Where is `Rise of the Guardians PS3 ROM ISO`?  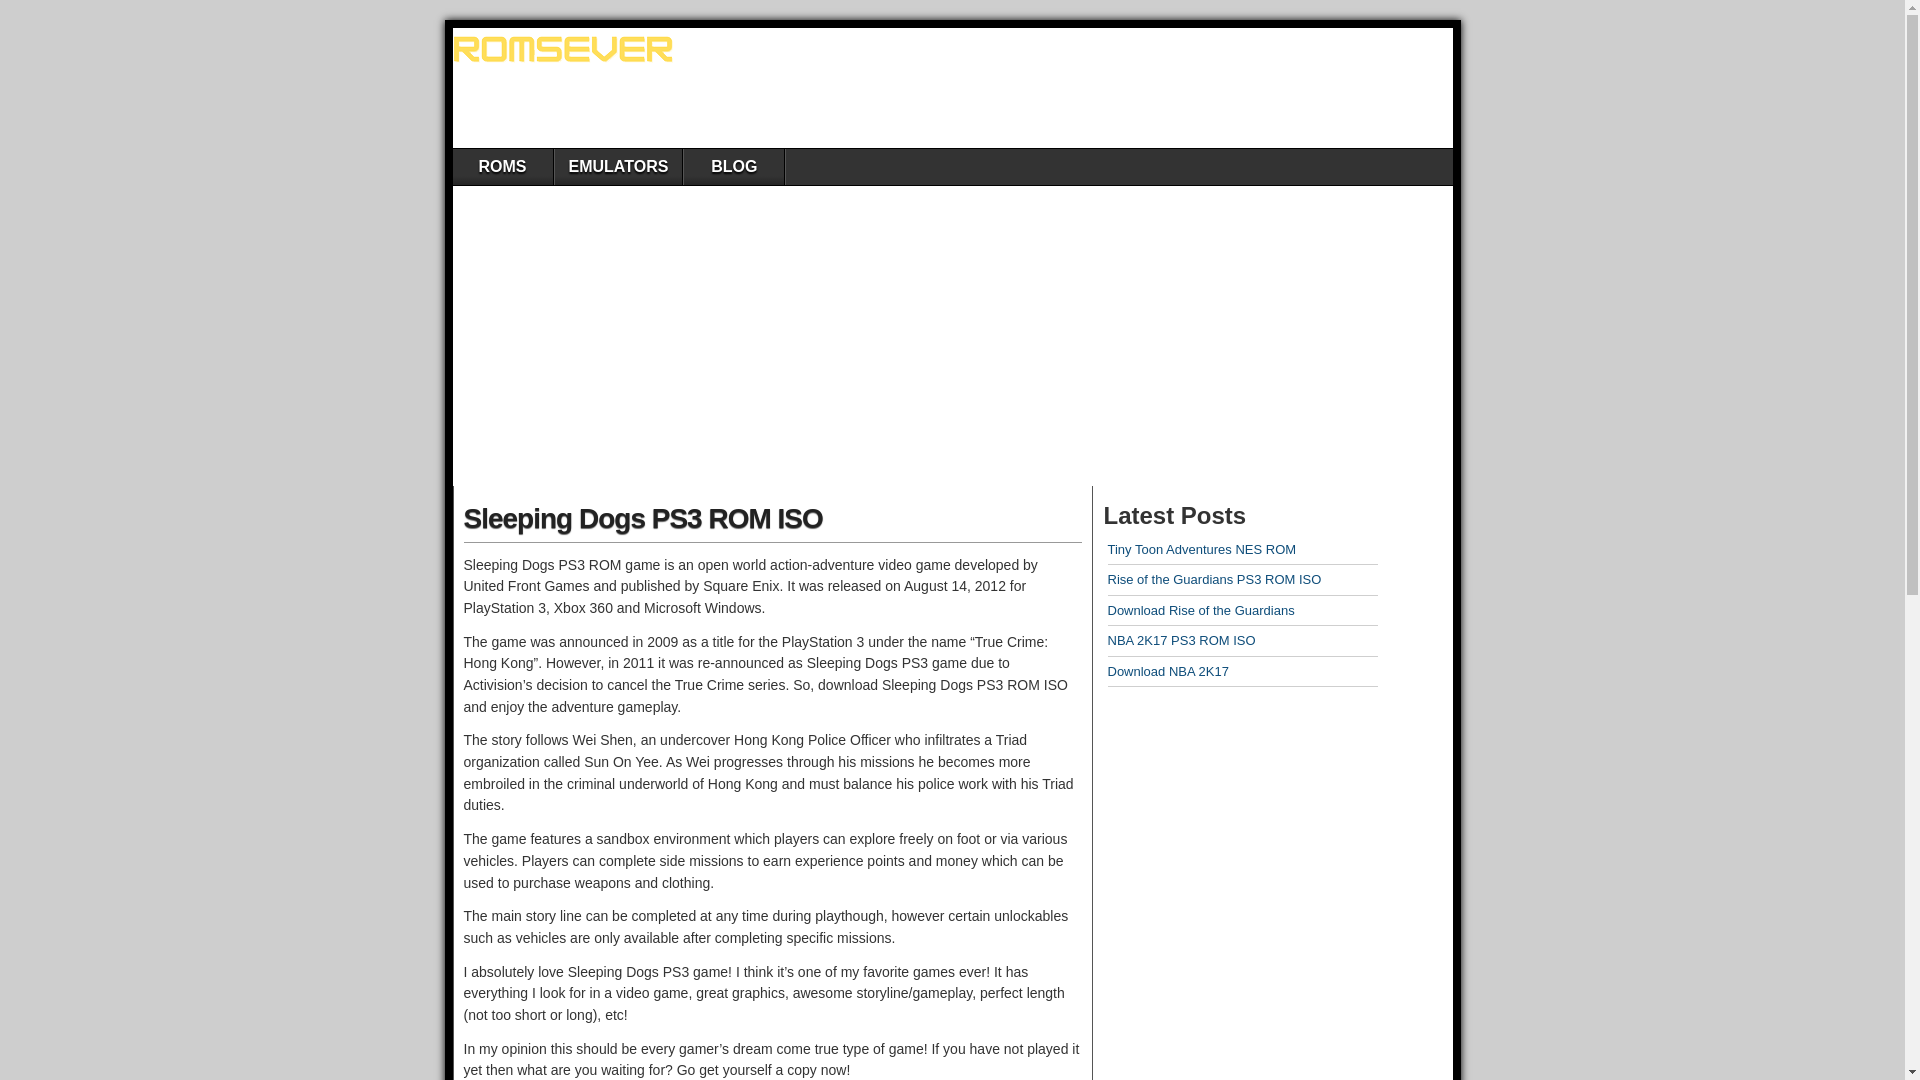 Rise of the Guardians PS3 ROM ISO is located at coordinates (1214, 580).